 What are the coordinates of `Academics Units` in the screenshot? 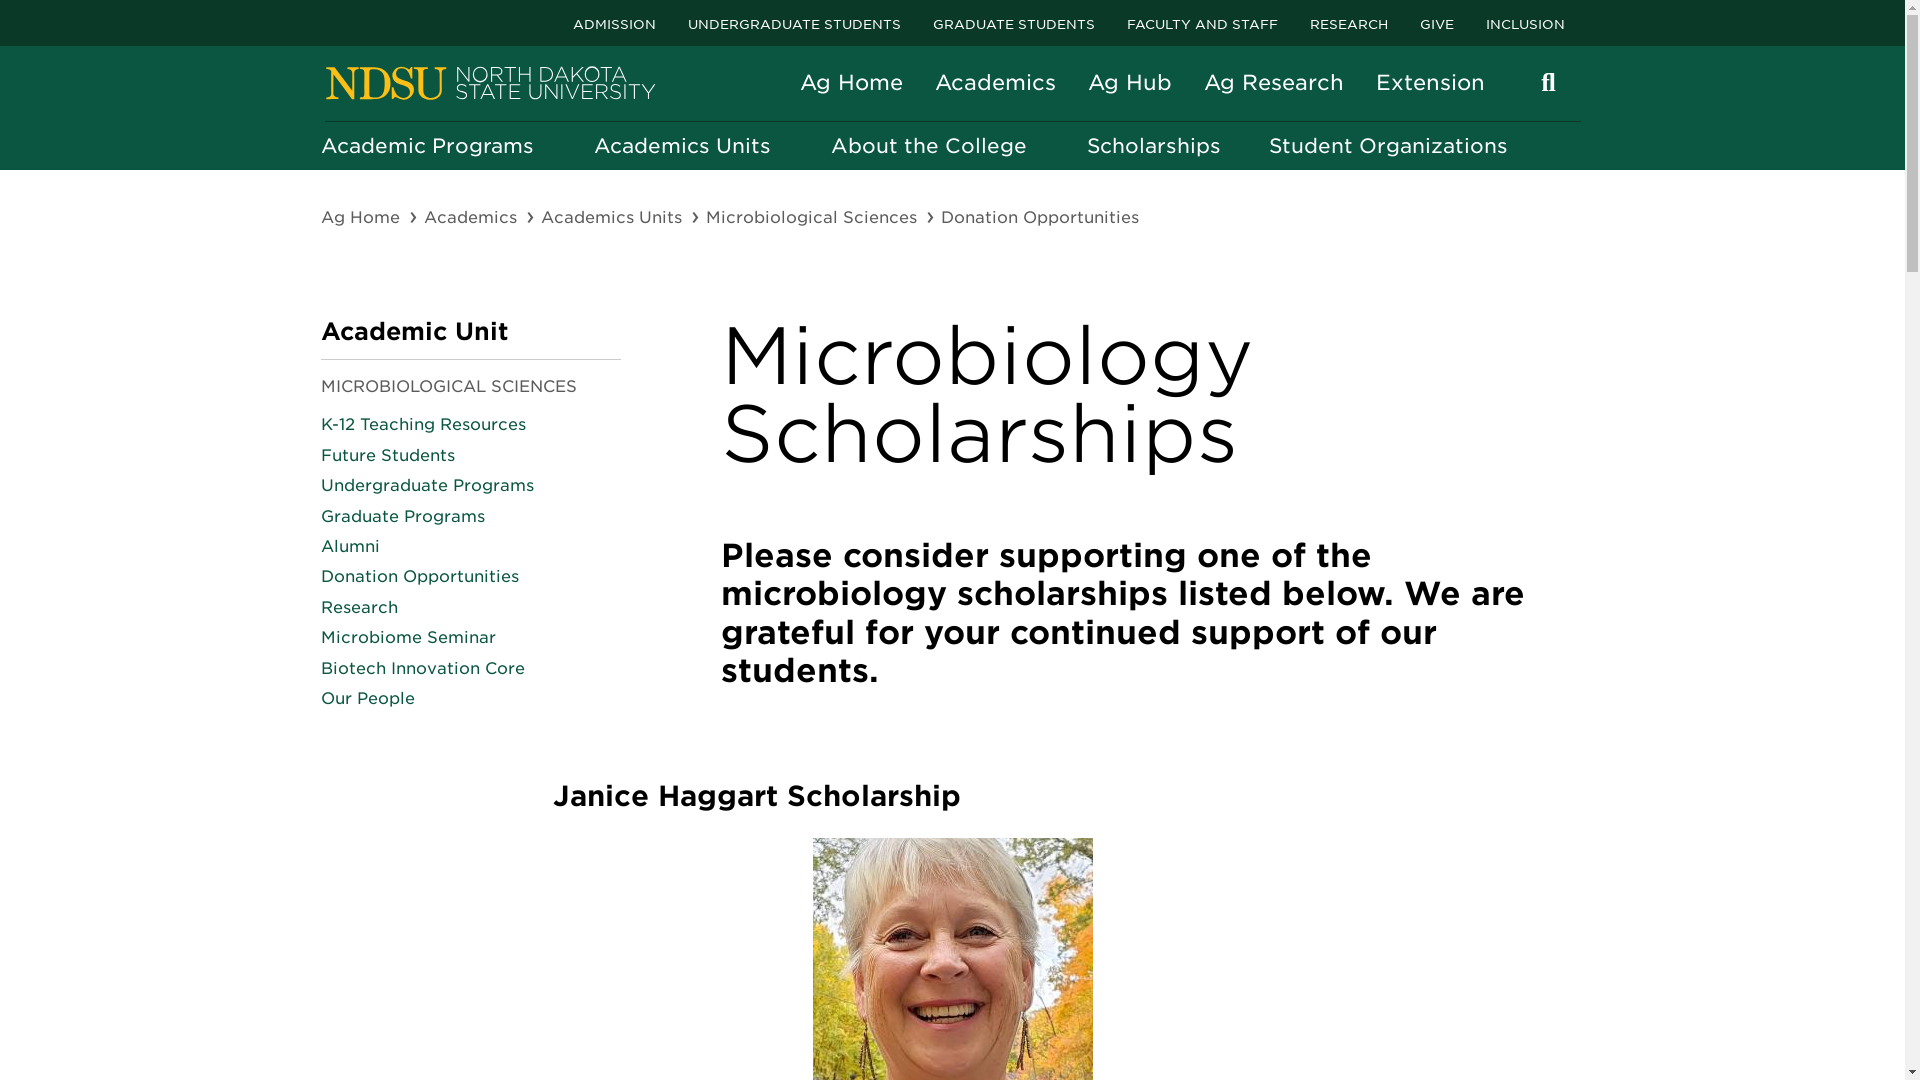 It's located at (612, 217).